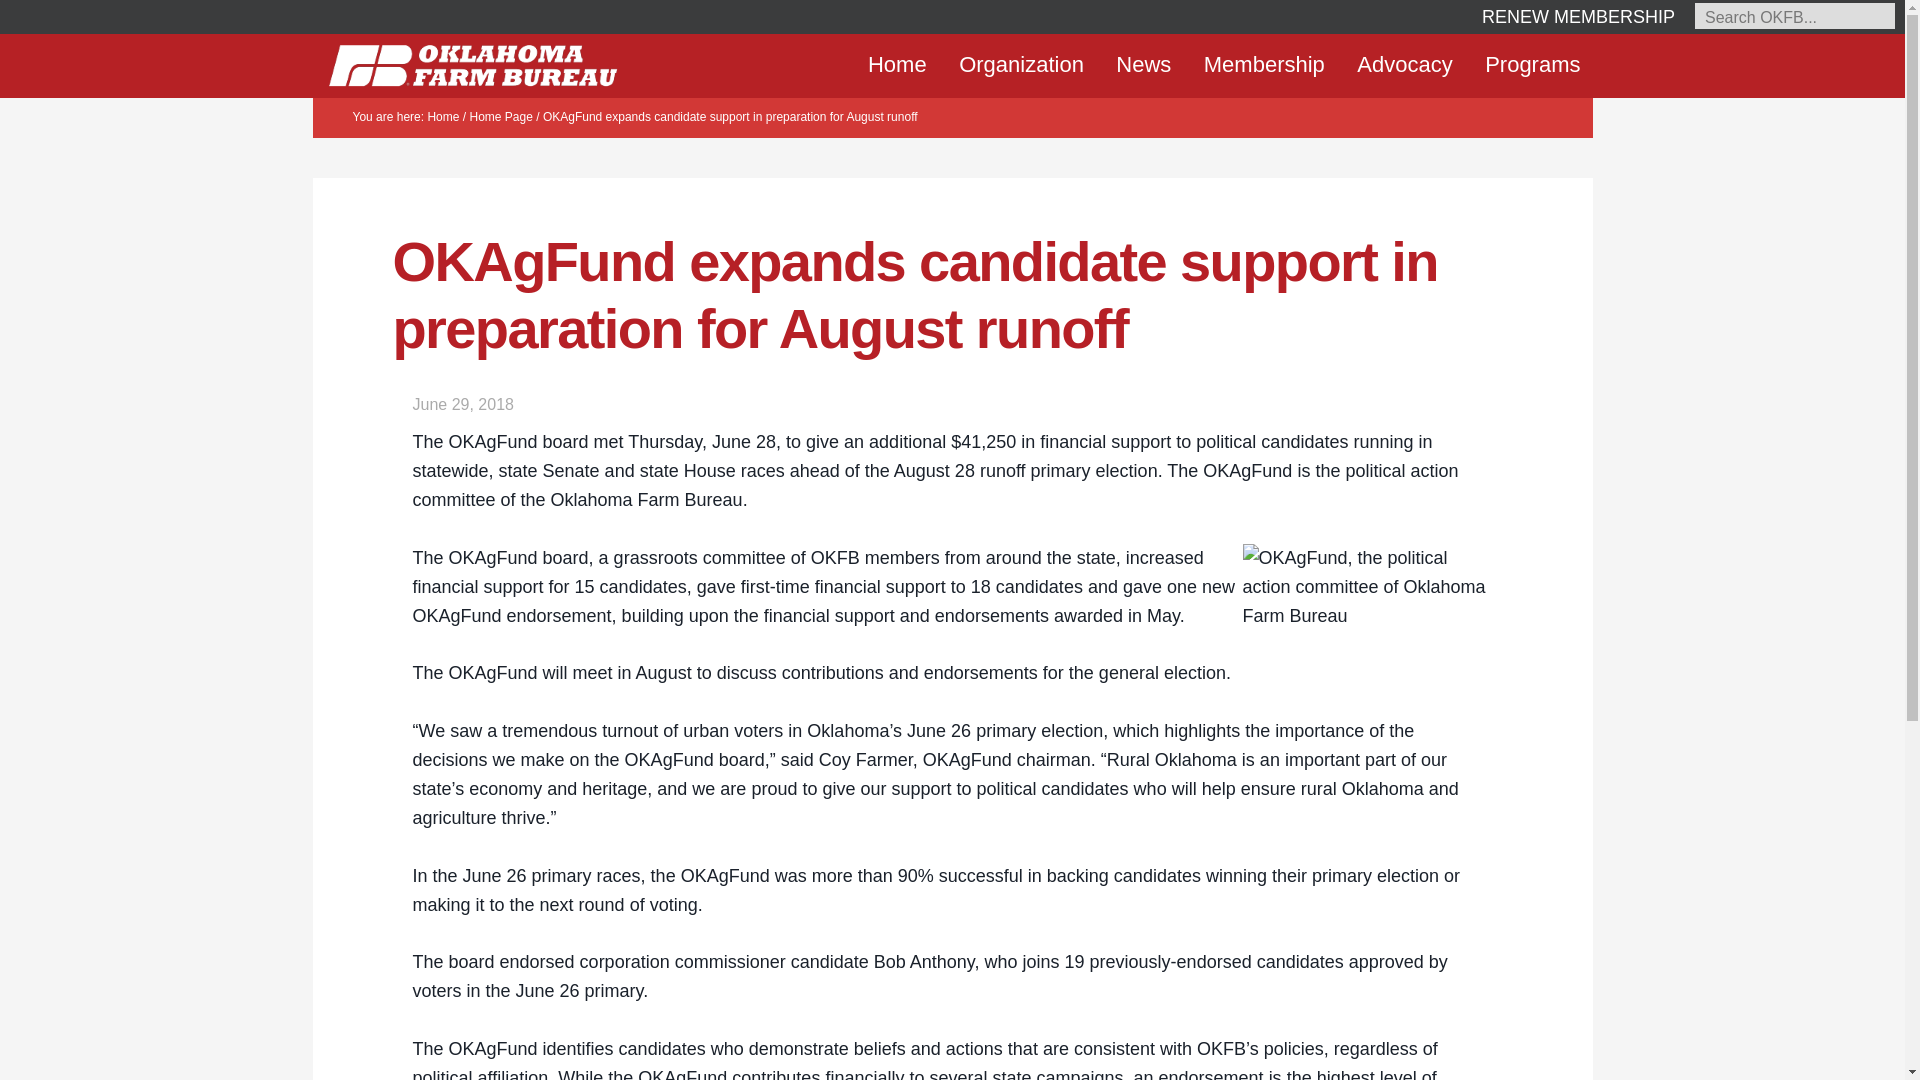 The width and height of the screenshot is (1920, 1080). Describe the element at coordinates (66, 170) in the screenshot. I see `Search` at that location.